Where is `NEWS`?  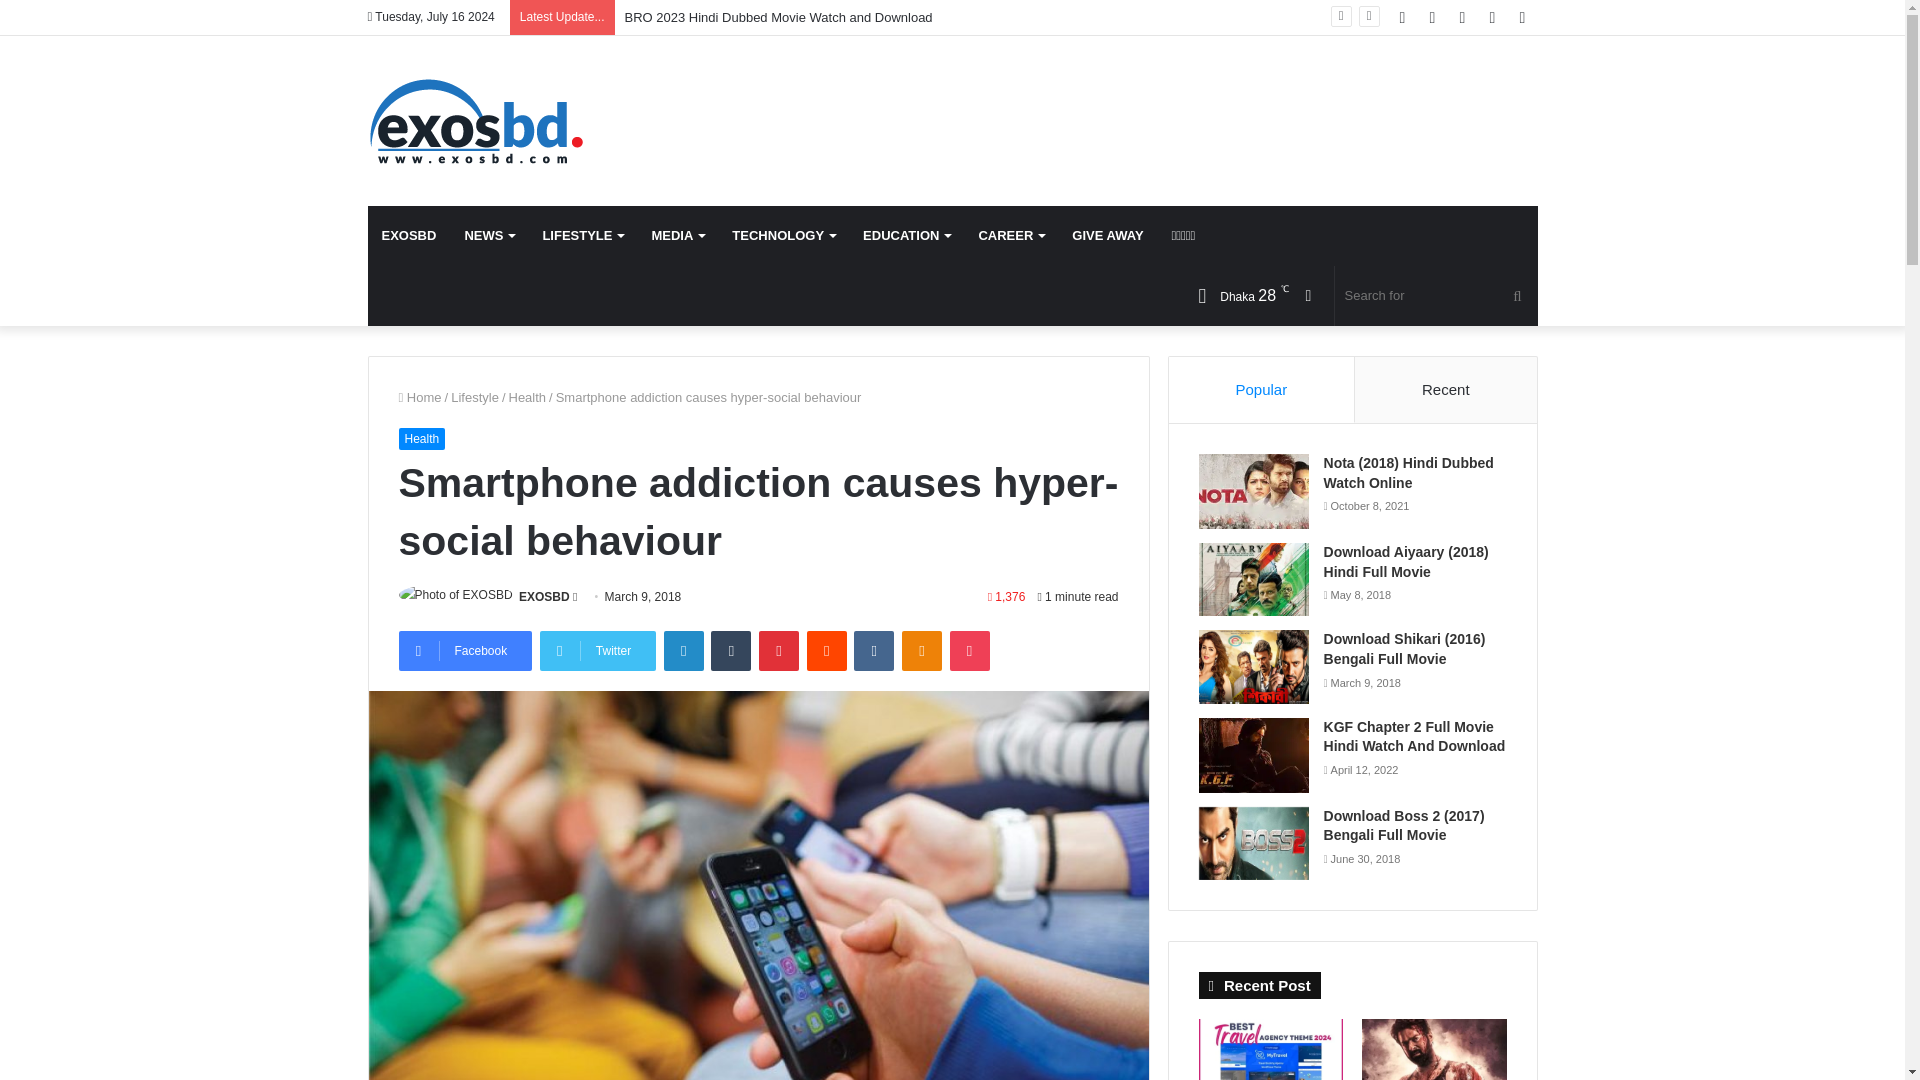 NEWS is located at coordinates (488, 236).